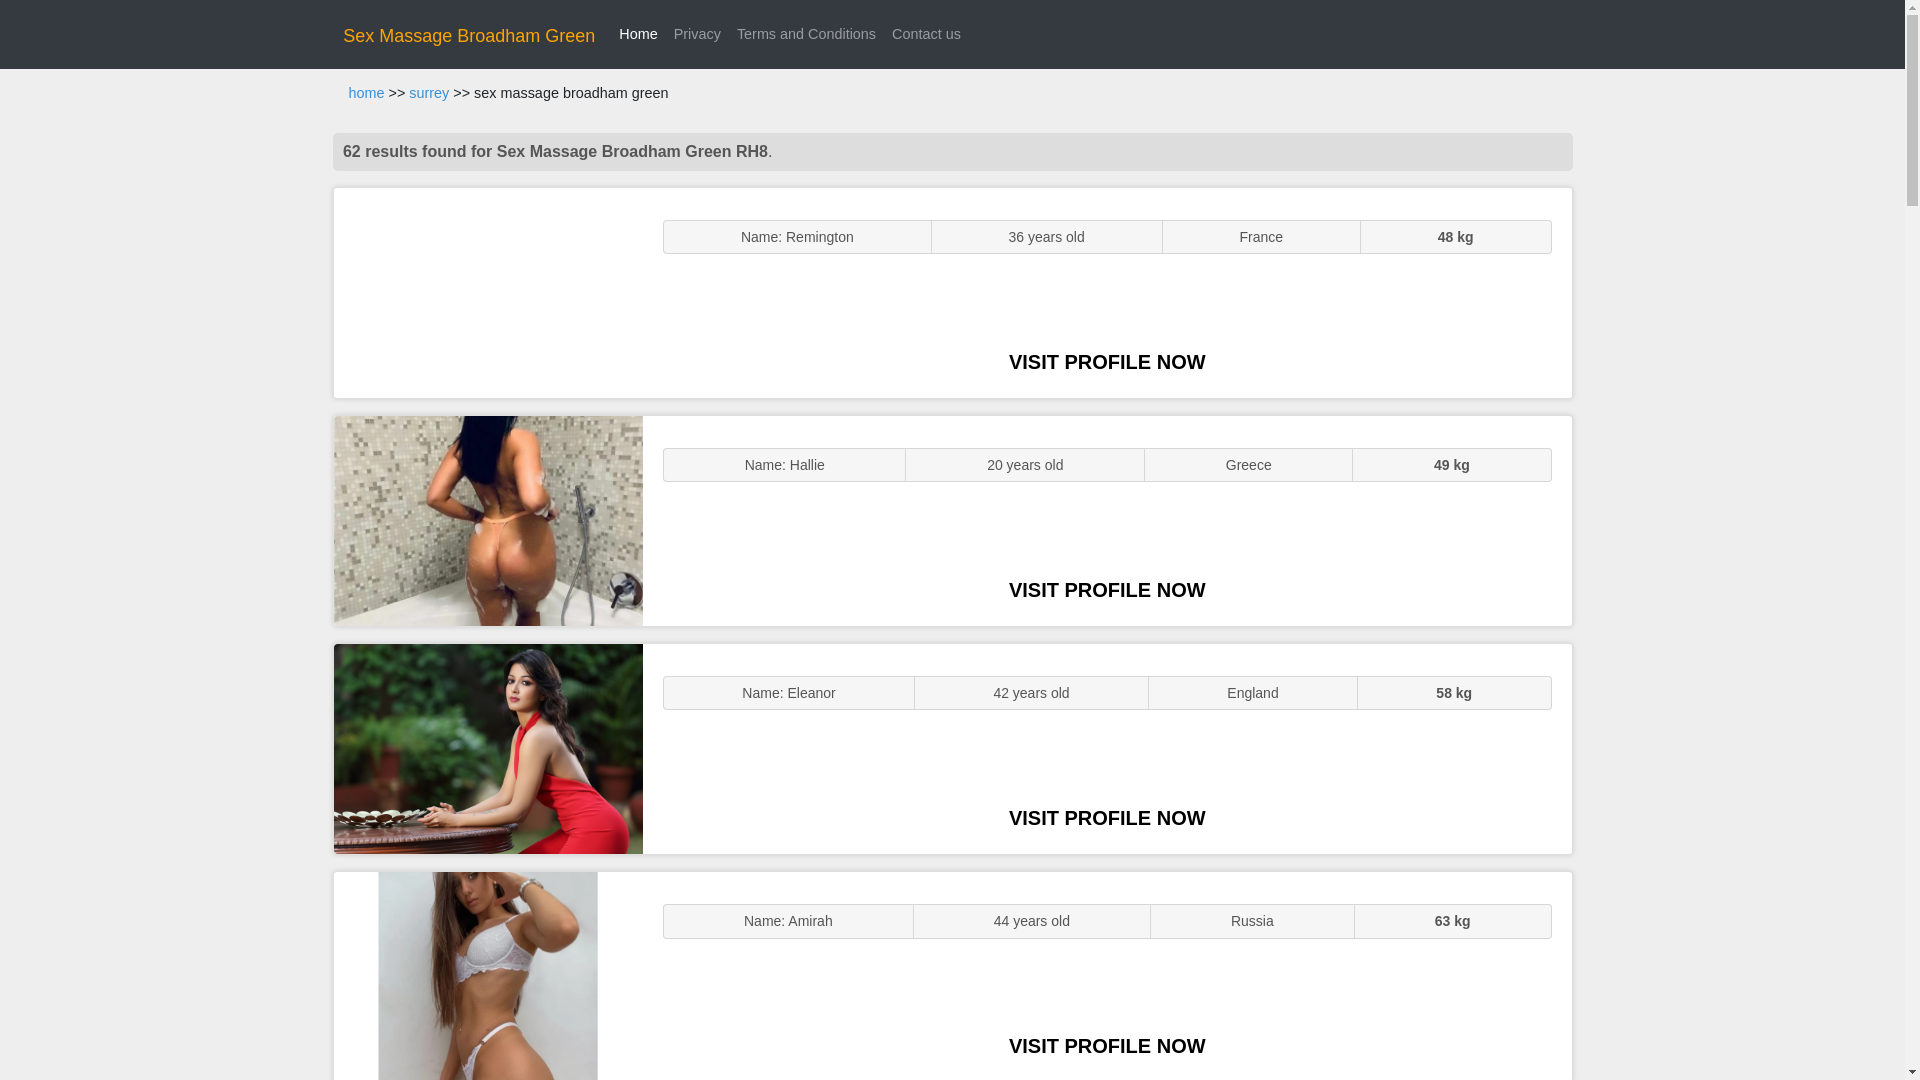 This screenshot has width=1920, height=1080. Describe the element at coordinates (488, 520) in the screenshot. I see `GFE` at that location.